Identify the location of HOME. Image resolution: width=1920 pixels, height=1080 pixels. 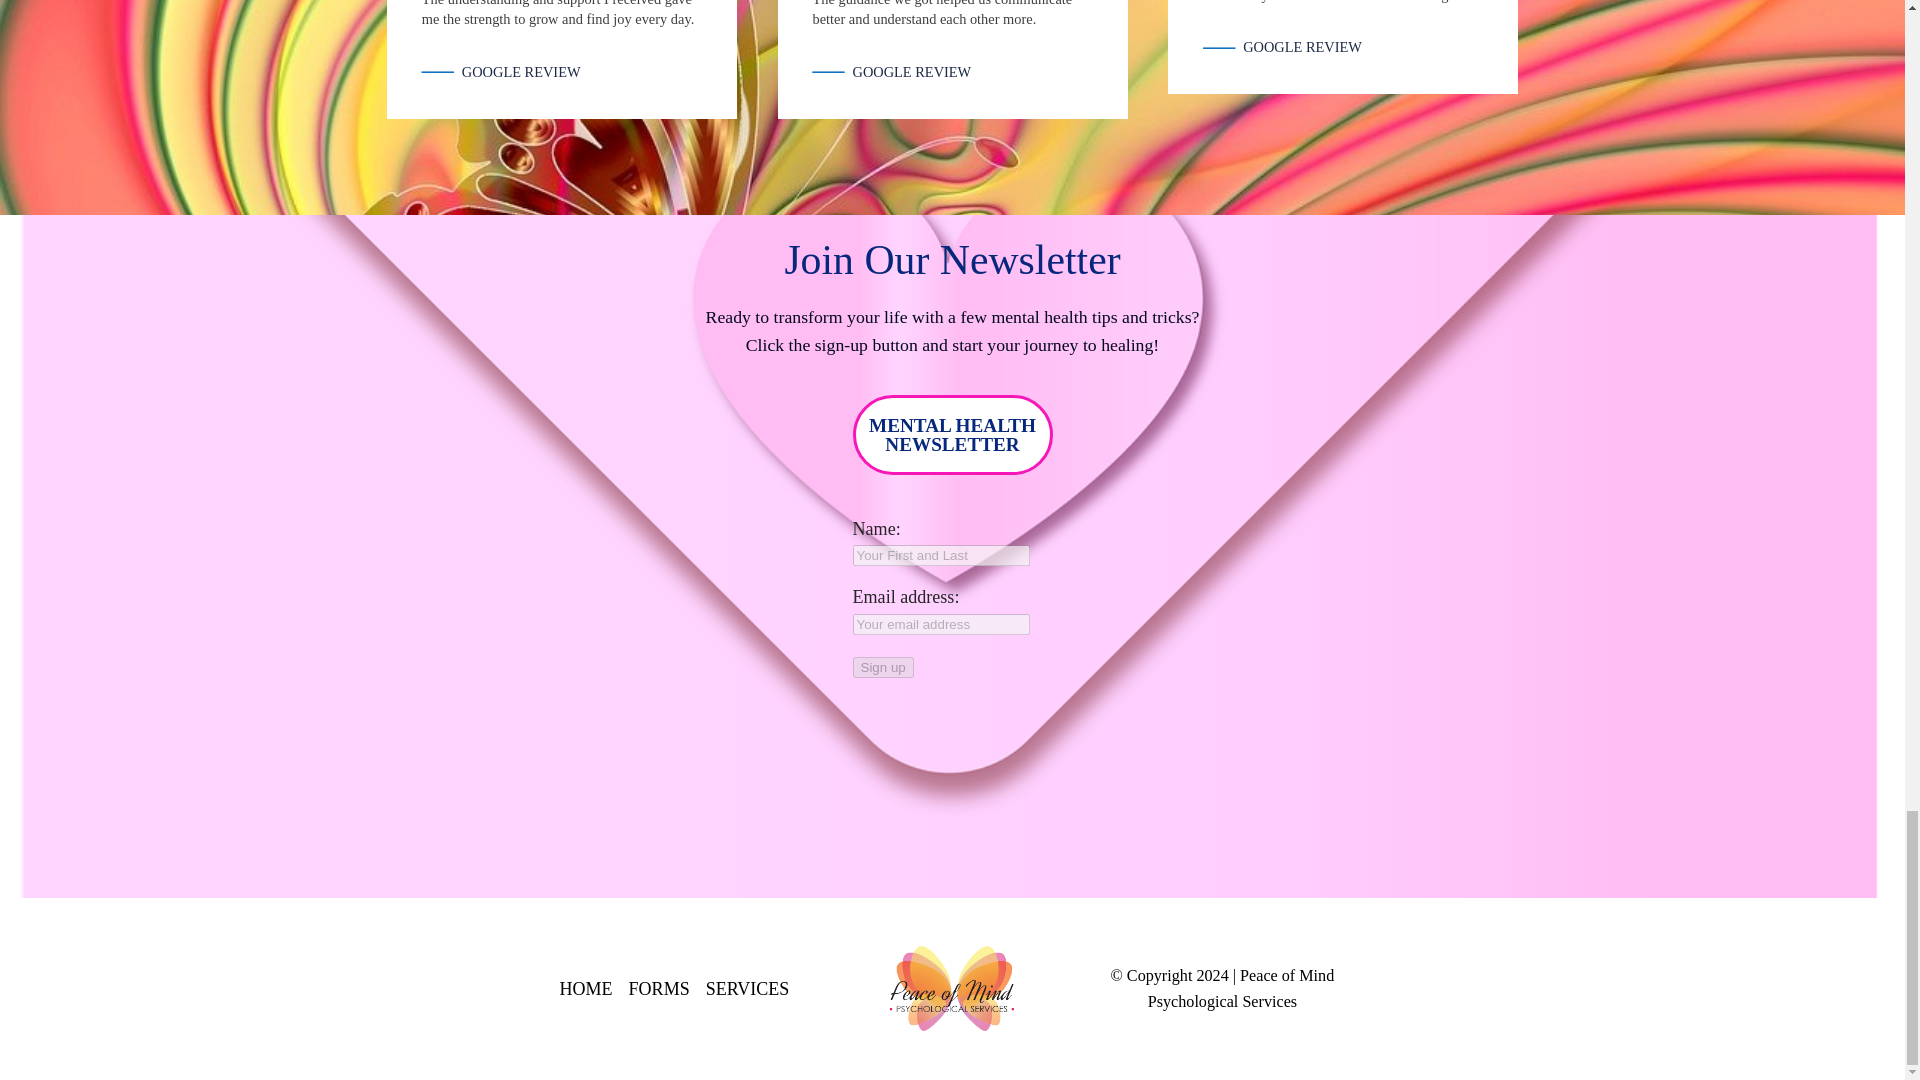
(586, 990).